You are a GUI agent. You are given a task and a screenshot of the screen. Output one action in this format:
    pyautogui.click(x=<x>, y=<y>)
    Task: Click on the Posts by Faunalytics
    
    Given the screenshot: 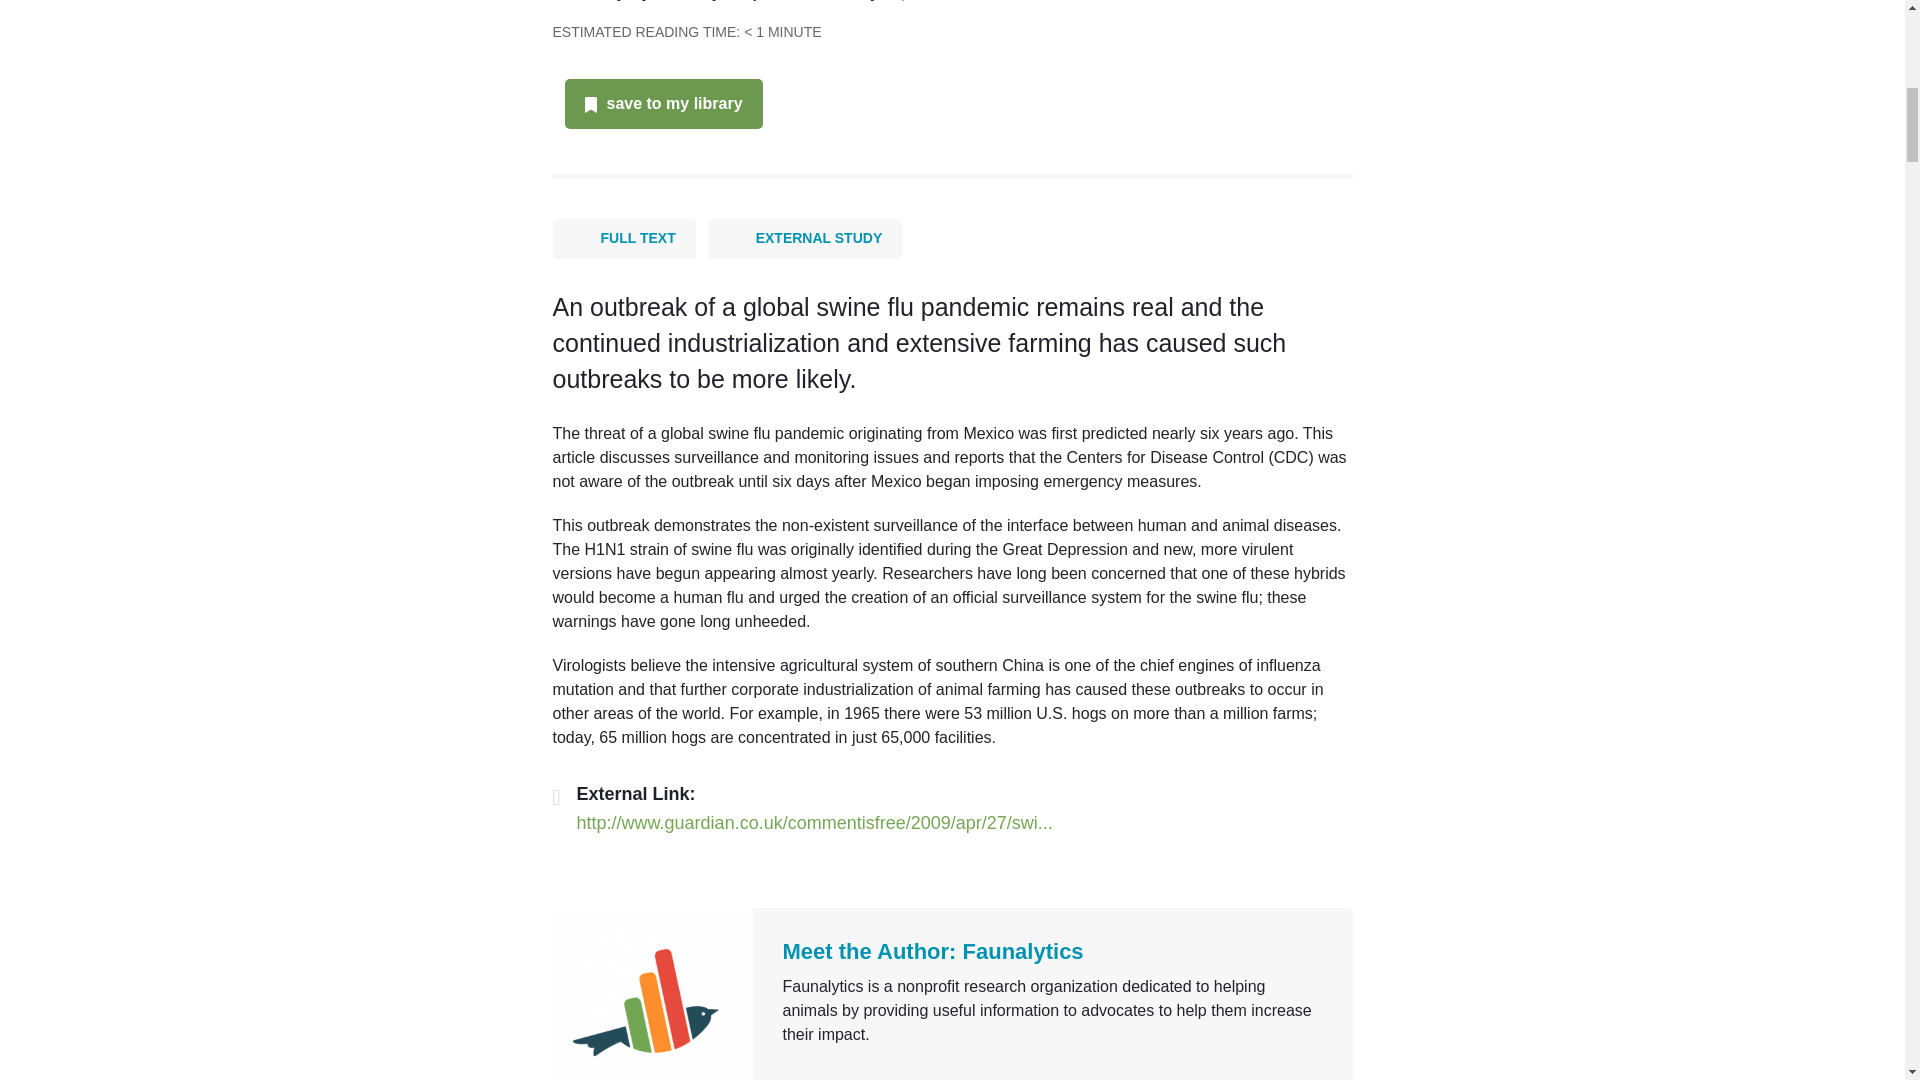 What is the action you would take?
    pyautogui.click(x=704, y=0)
    